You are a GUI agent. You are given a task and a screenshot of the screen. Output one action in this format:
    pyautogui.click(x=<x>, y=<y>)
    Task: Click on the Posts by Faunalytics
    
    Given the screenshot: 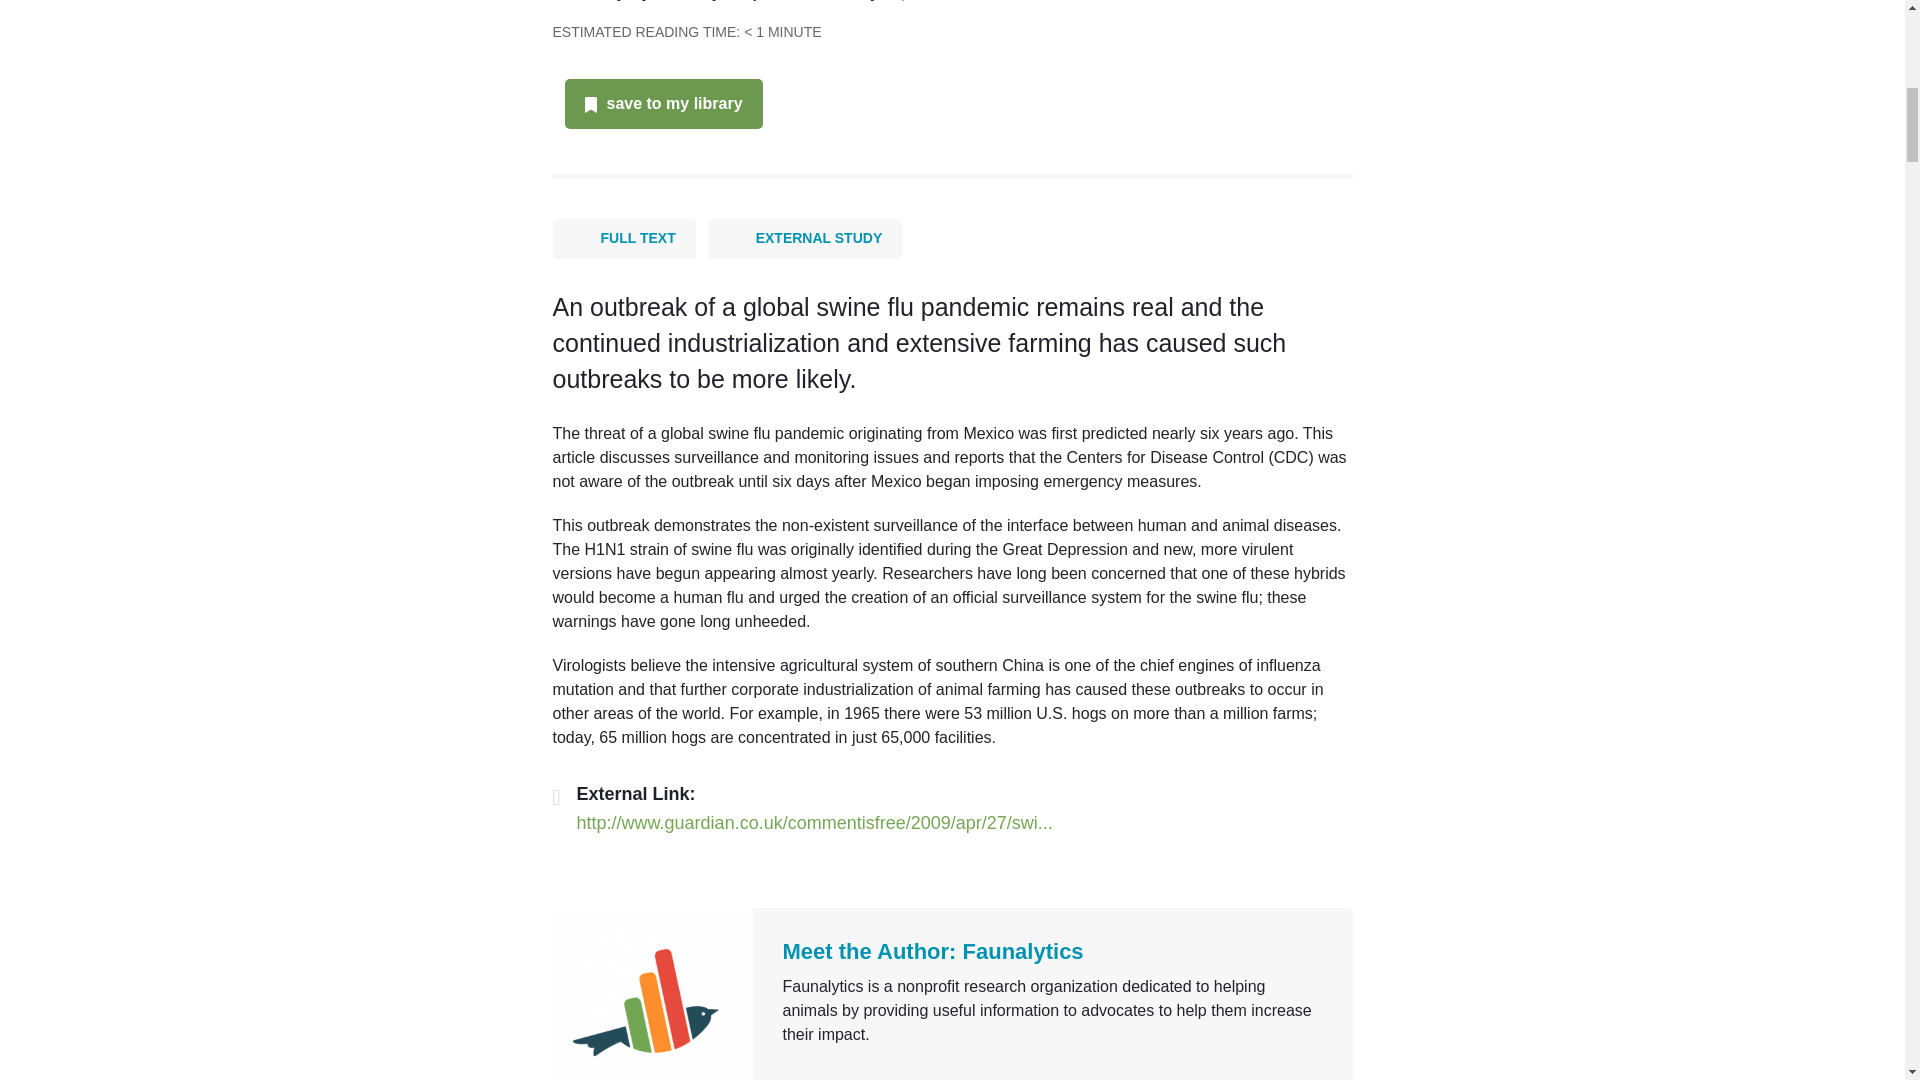 What is the action you would take?
    pyautogui.click(x=704, y=0)
    